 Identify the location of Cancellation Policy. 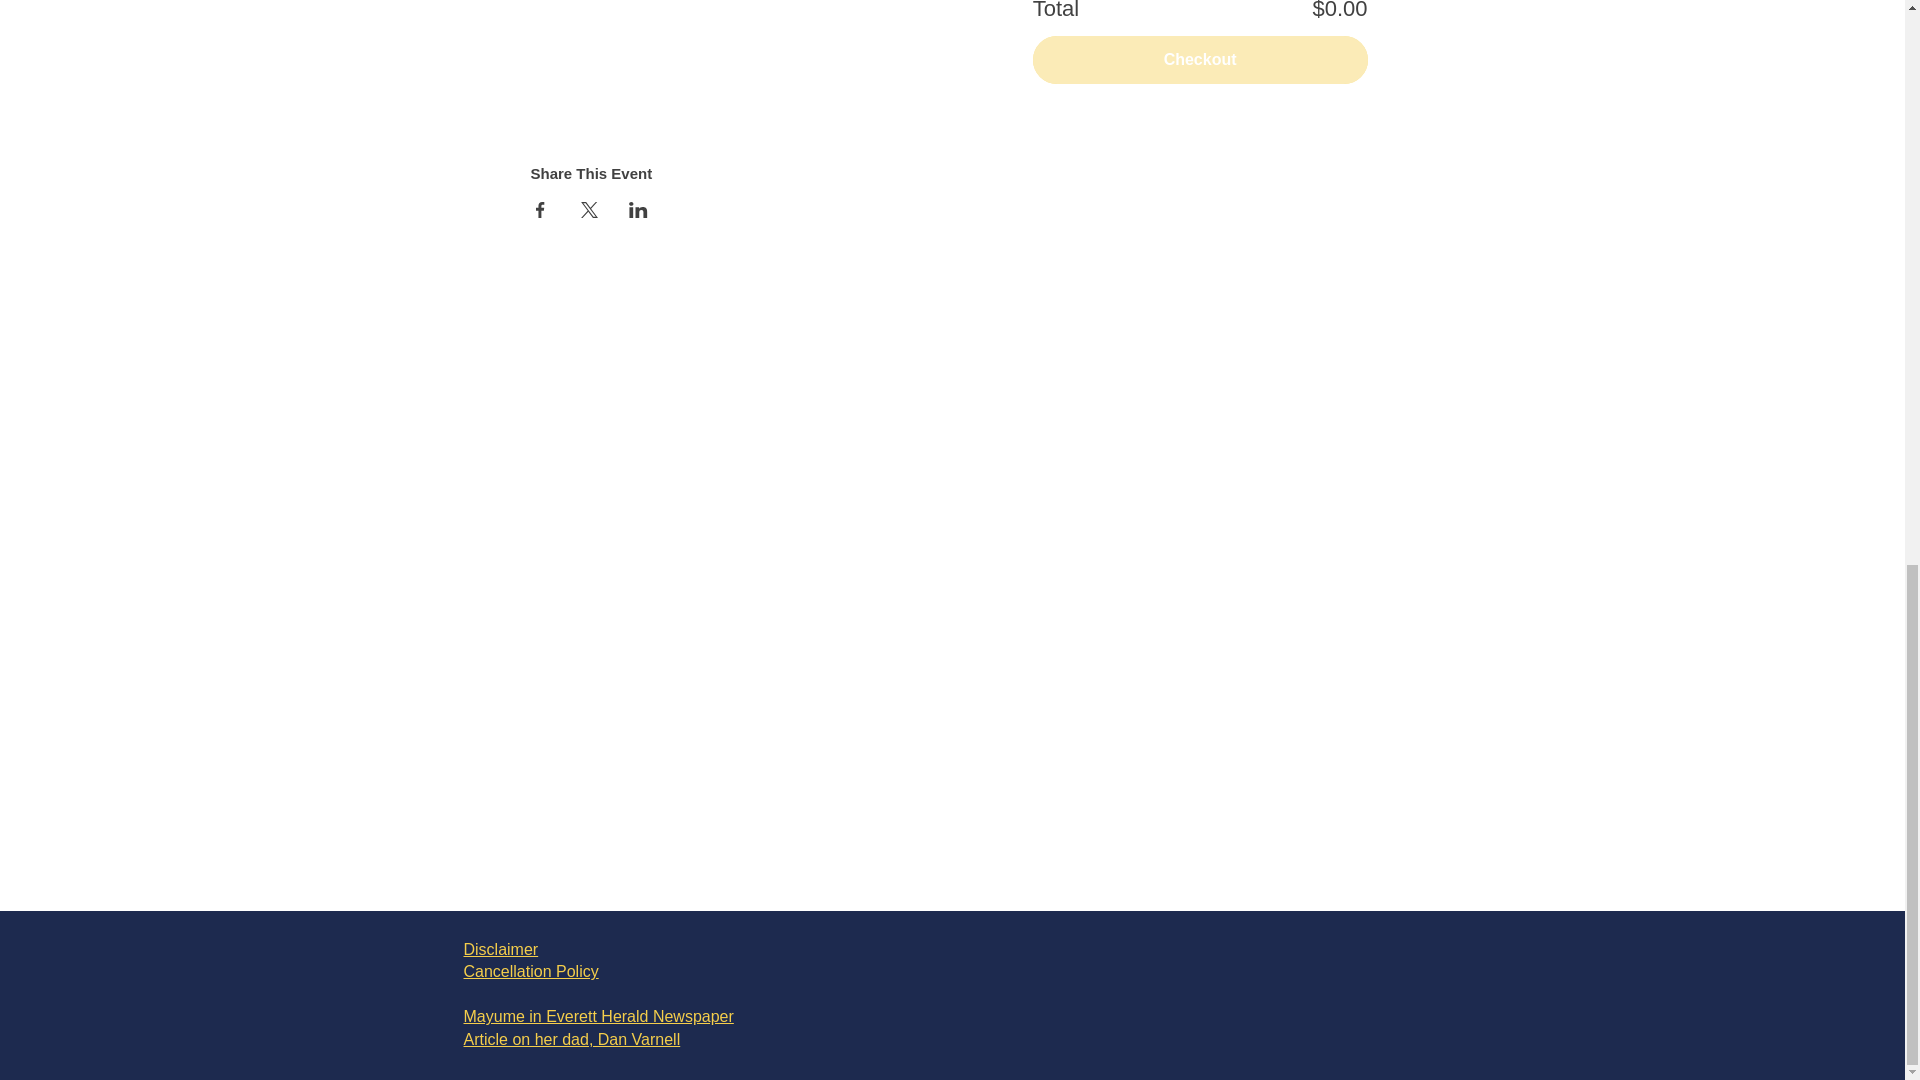
(532, 971).